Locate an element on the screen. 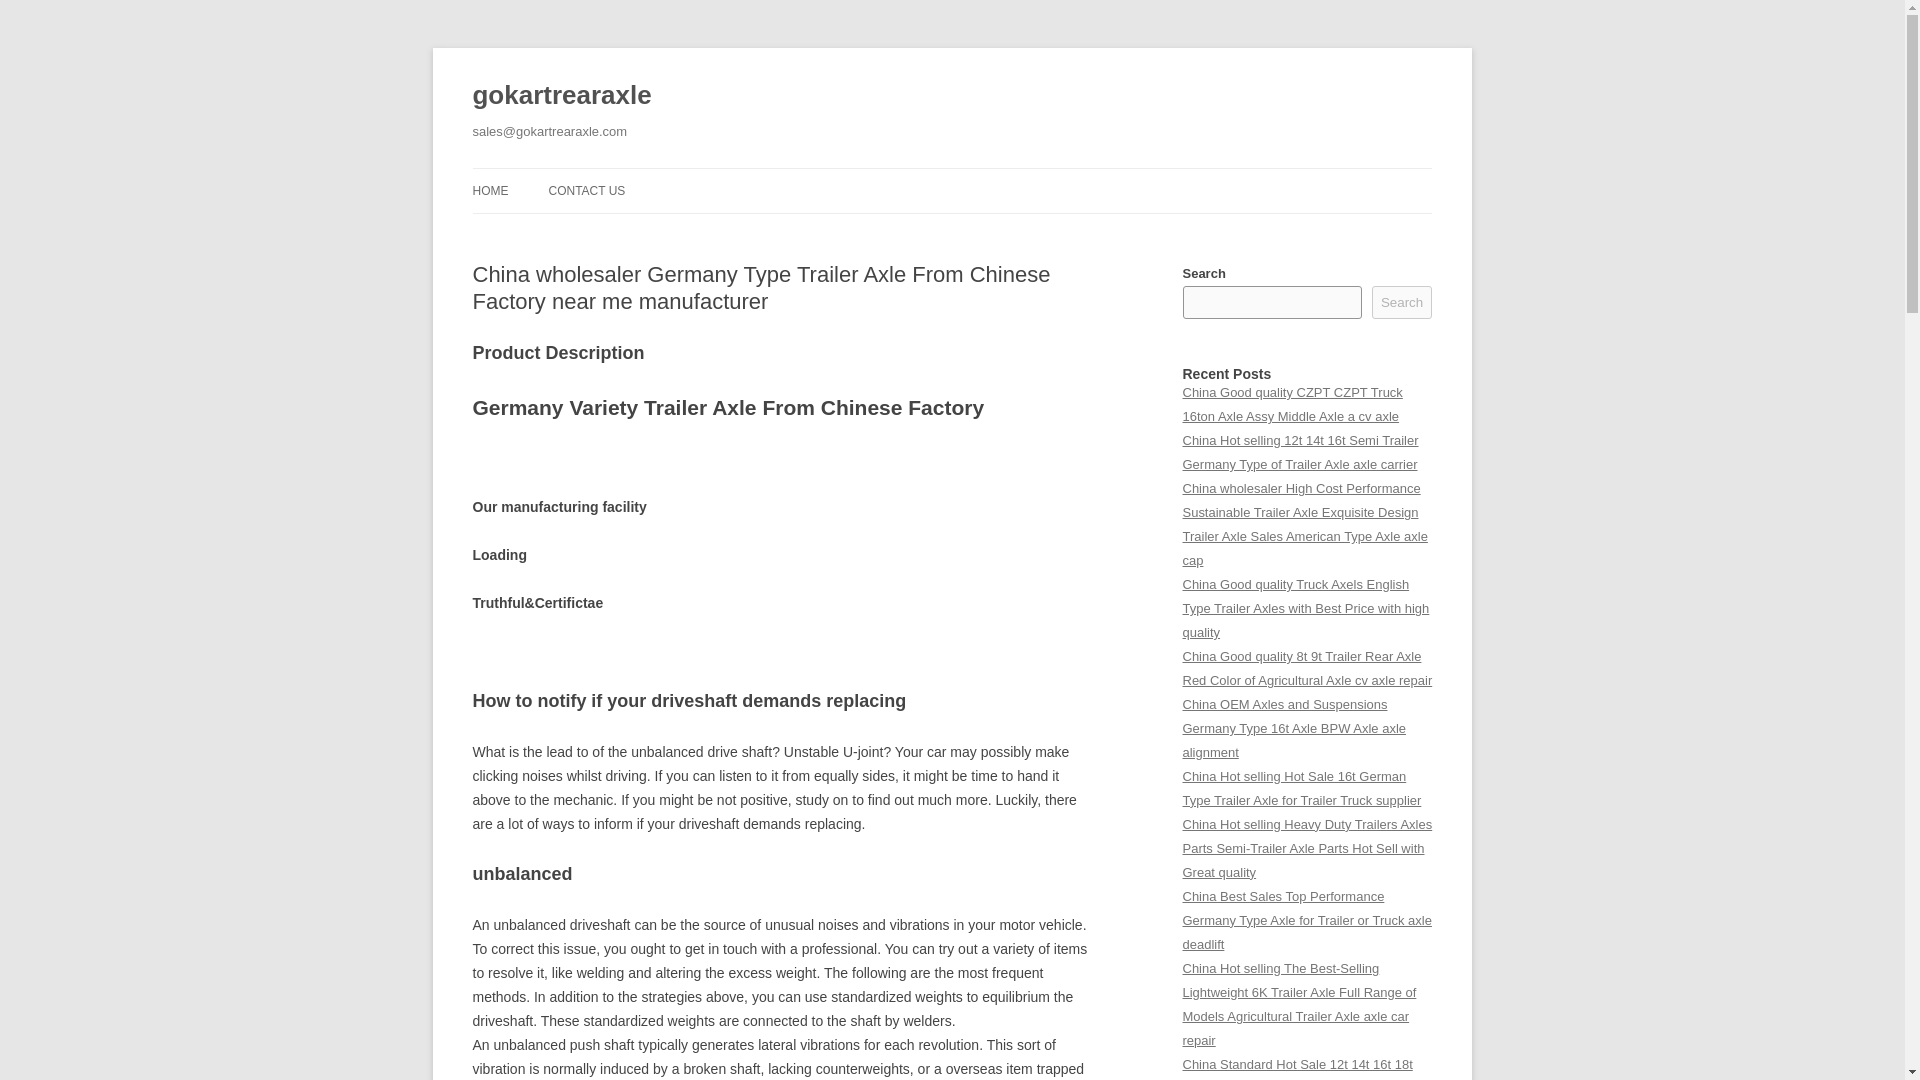 This screenshot has height=1080, width=1920. Search is located at coordinates (1402, 302).